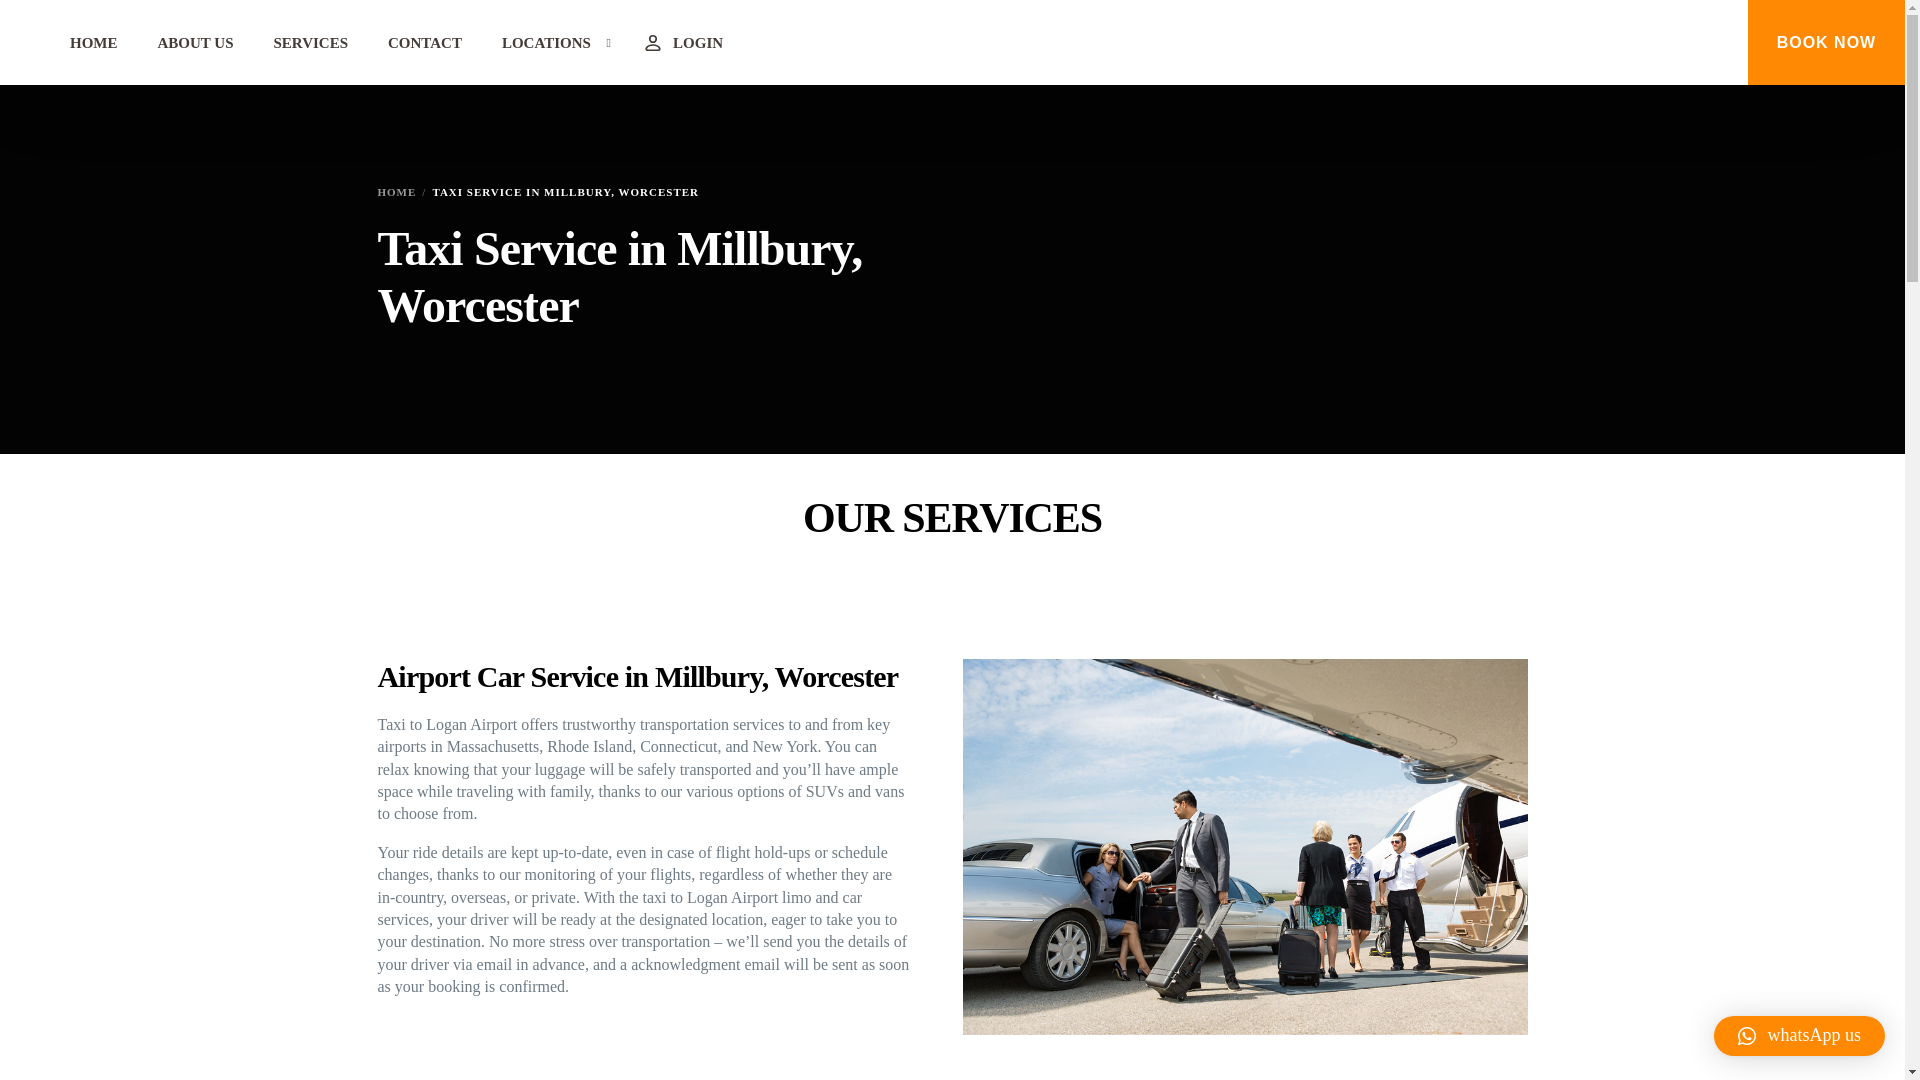 The height and width of the screenshot is (1080, 1920). What do you see at coordinates (550, 42) in the screenshot?
I see `LOCATIONS` at bounding box center [550, 42].